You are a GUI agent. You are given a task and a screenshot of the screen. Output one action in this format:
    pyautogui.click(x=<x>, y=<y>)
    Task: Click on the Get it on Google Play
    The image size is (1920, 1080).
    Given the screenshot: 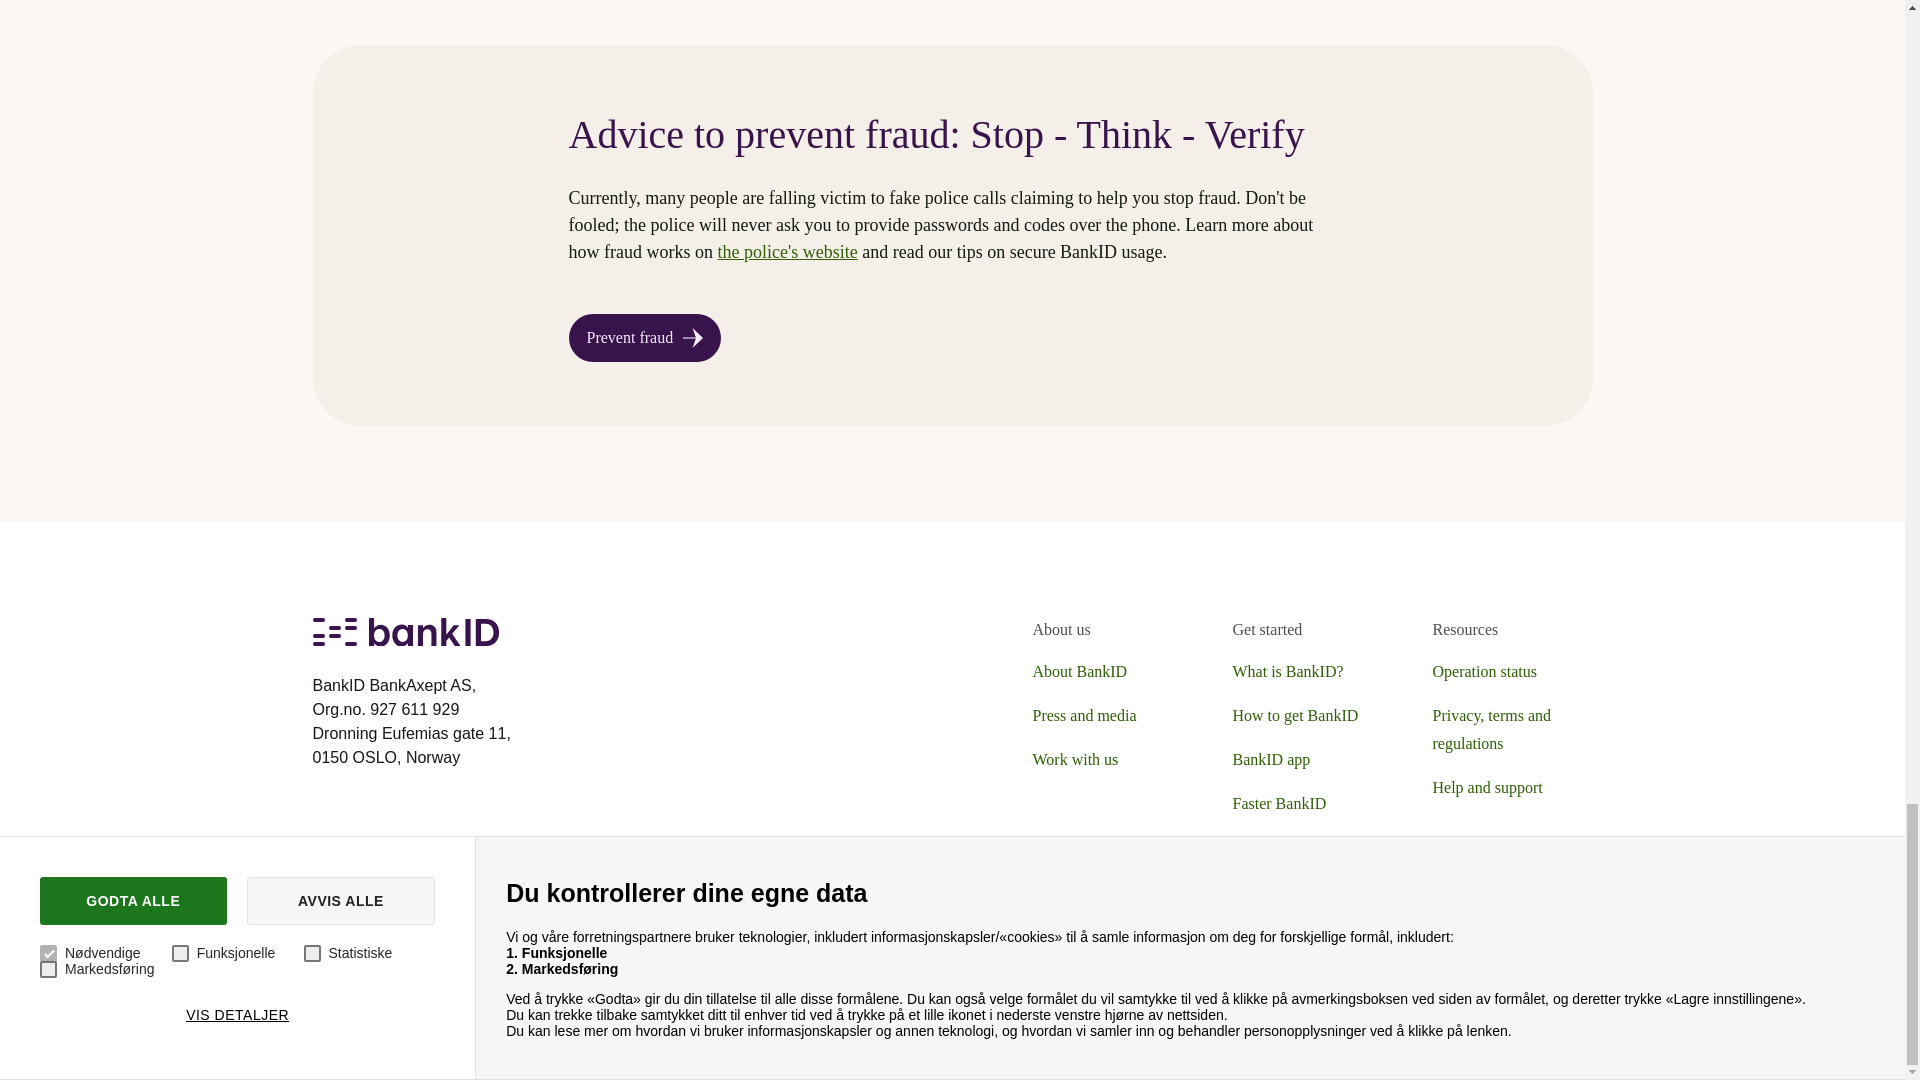 What is the action you would take?
    pyautogui.click(x=396, y=958)
    